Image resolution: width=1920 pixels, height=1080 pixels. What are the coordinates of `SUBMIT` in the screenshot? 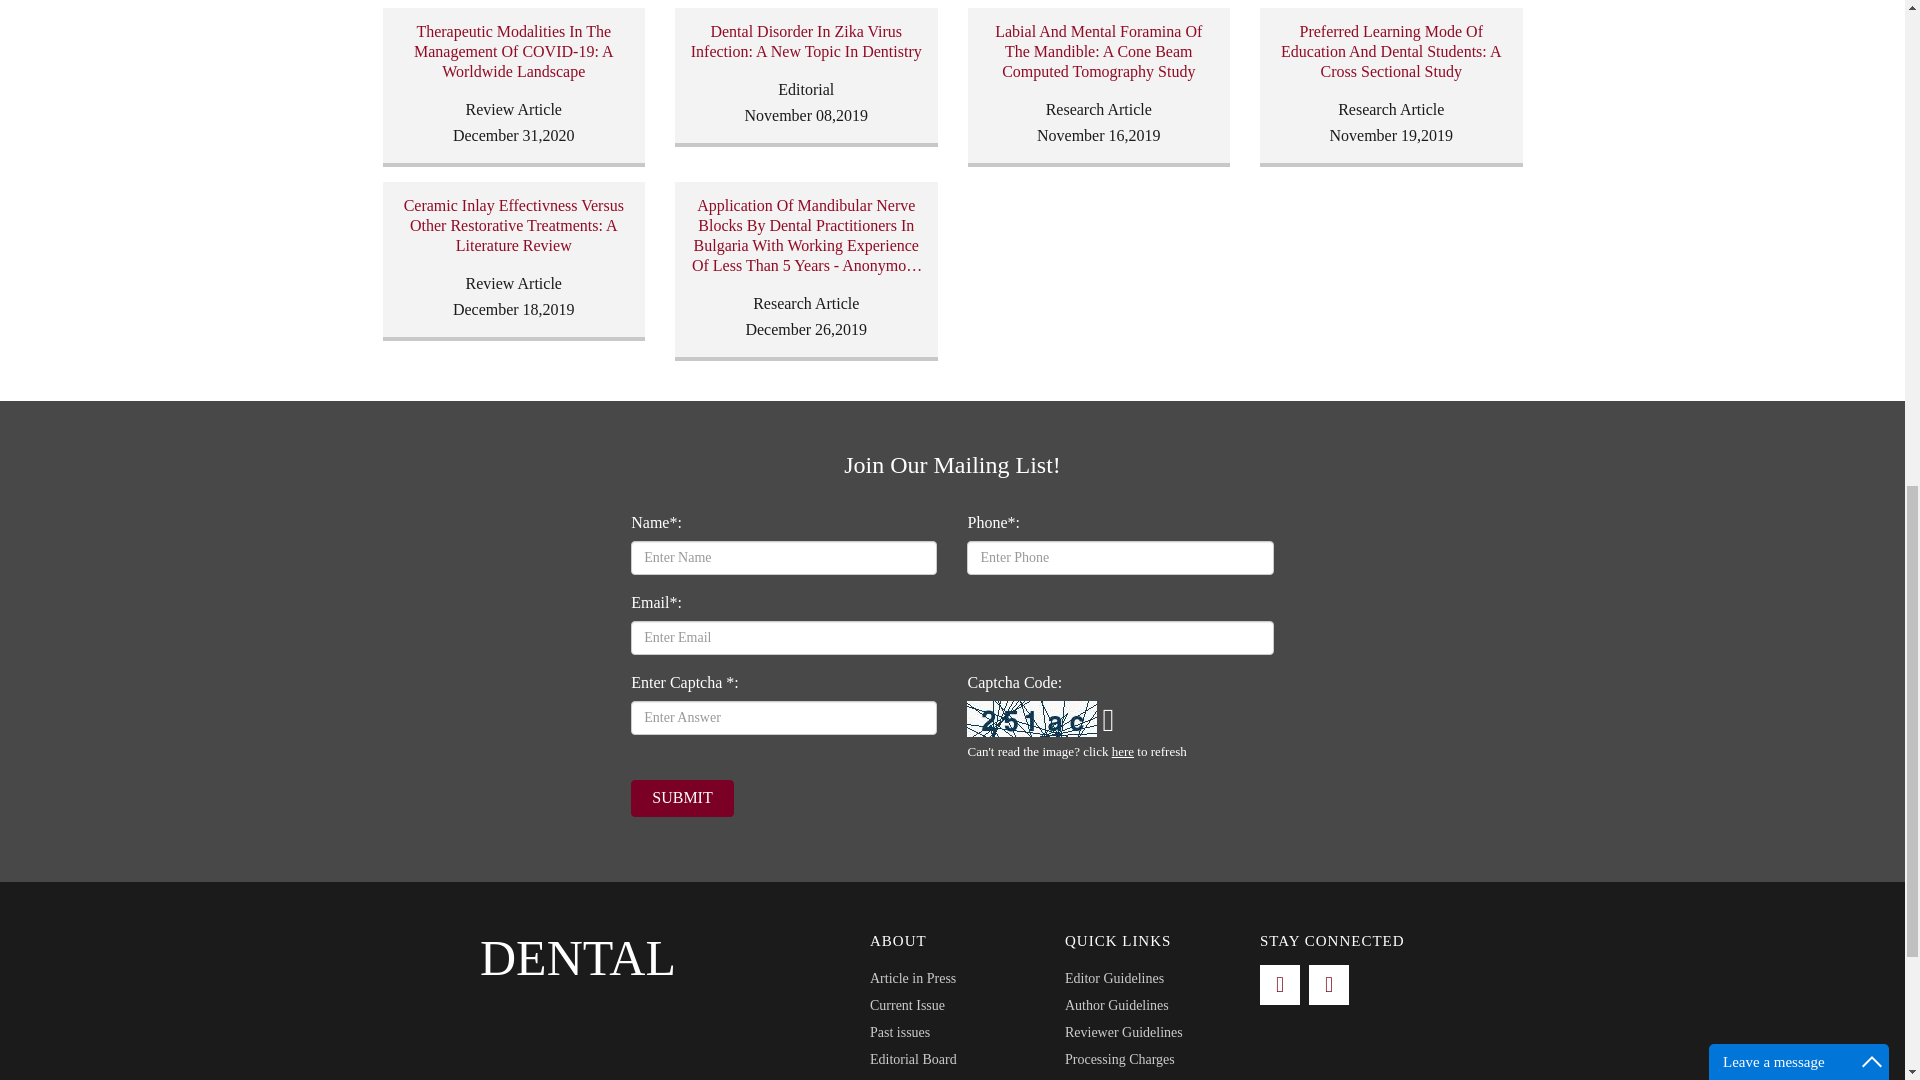 It's located at (682, 798).